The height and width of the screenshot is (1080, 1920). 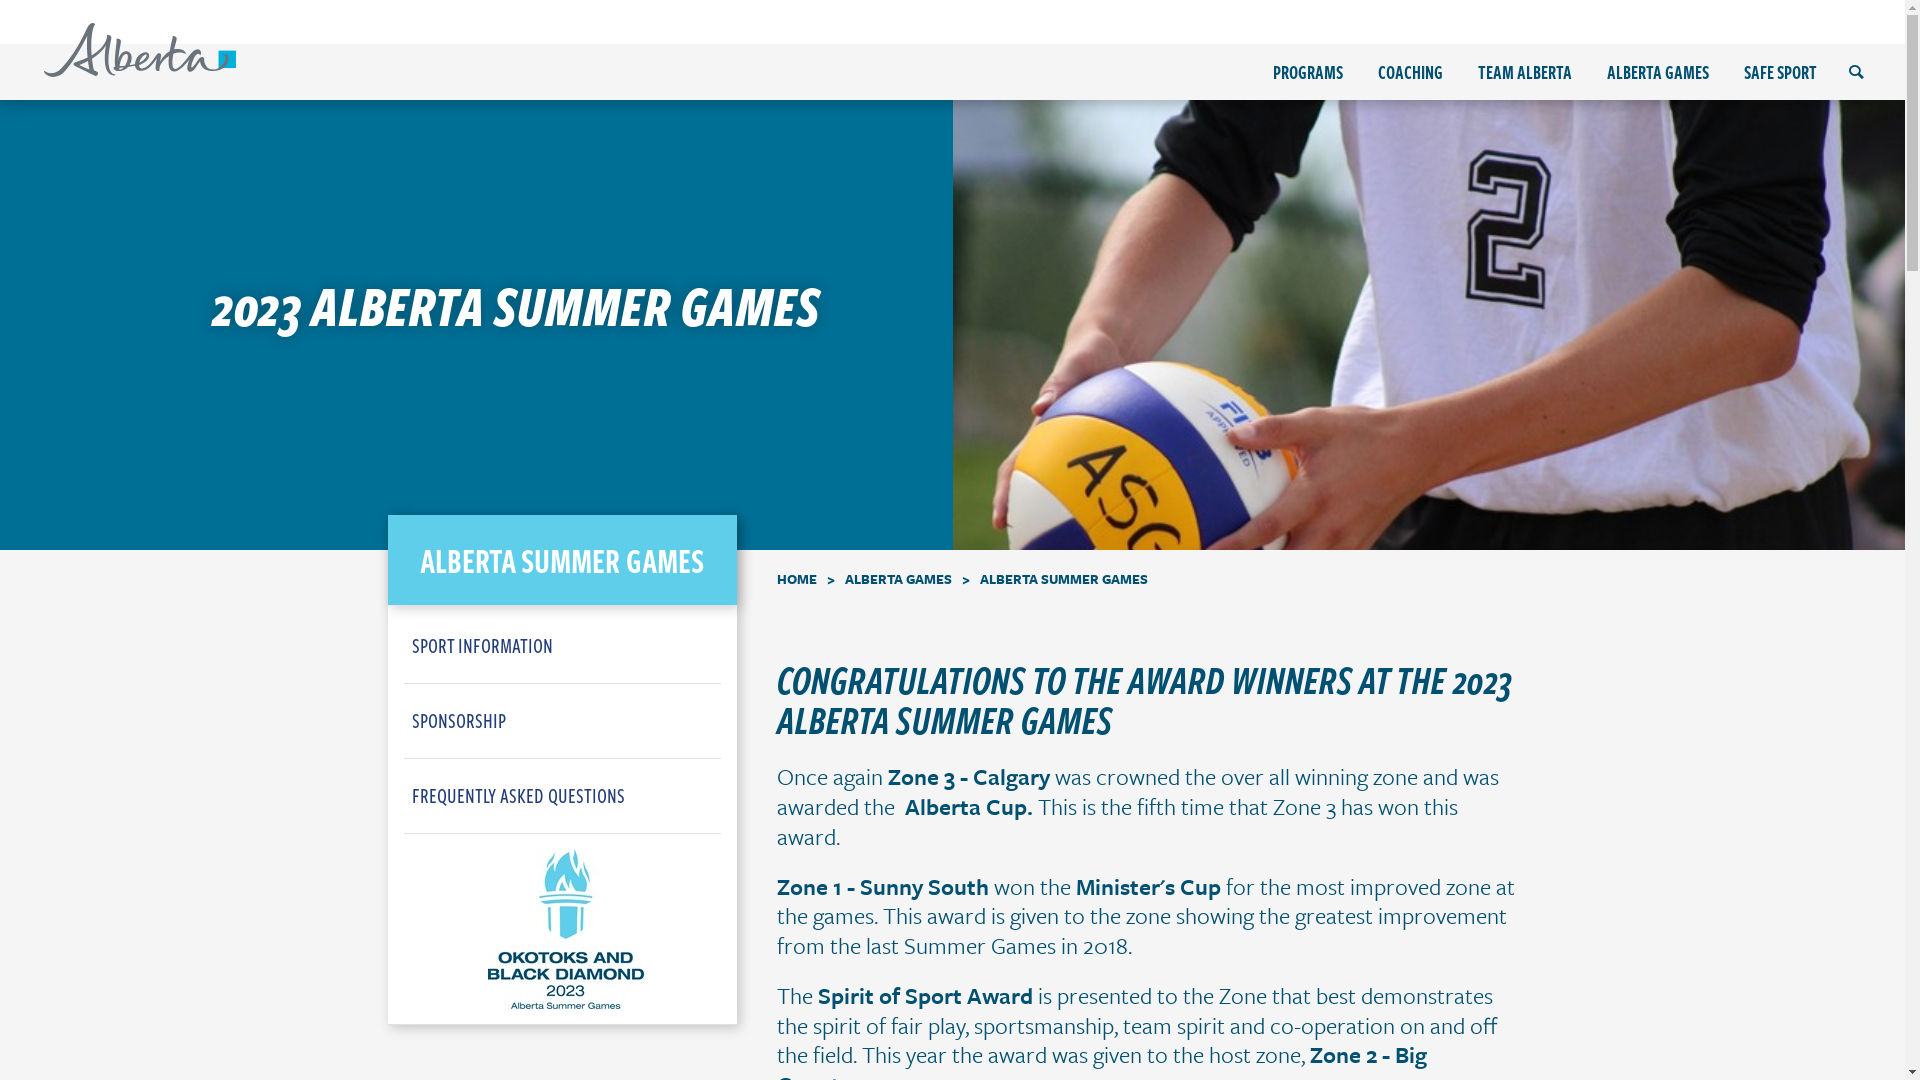 I want to click on ALBERTA GAMES, so click(x=1658, y=72).